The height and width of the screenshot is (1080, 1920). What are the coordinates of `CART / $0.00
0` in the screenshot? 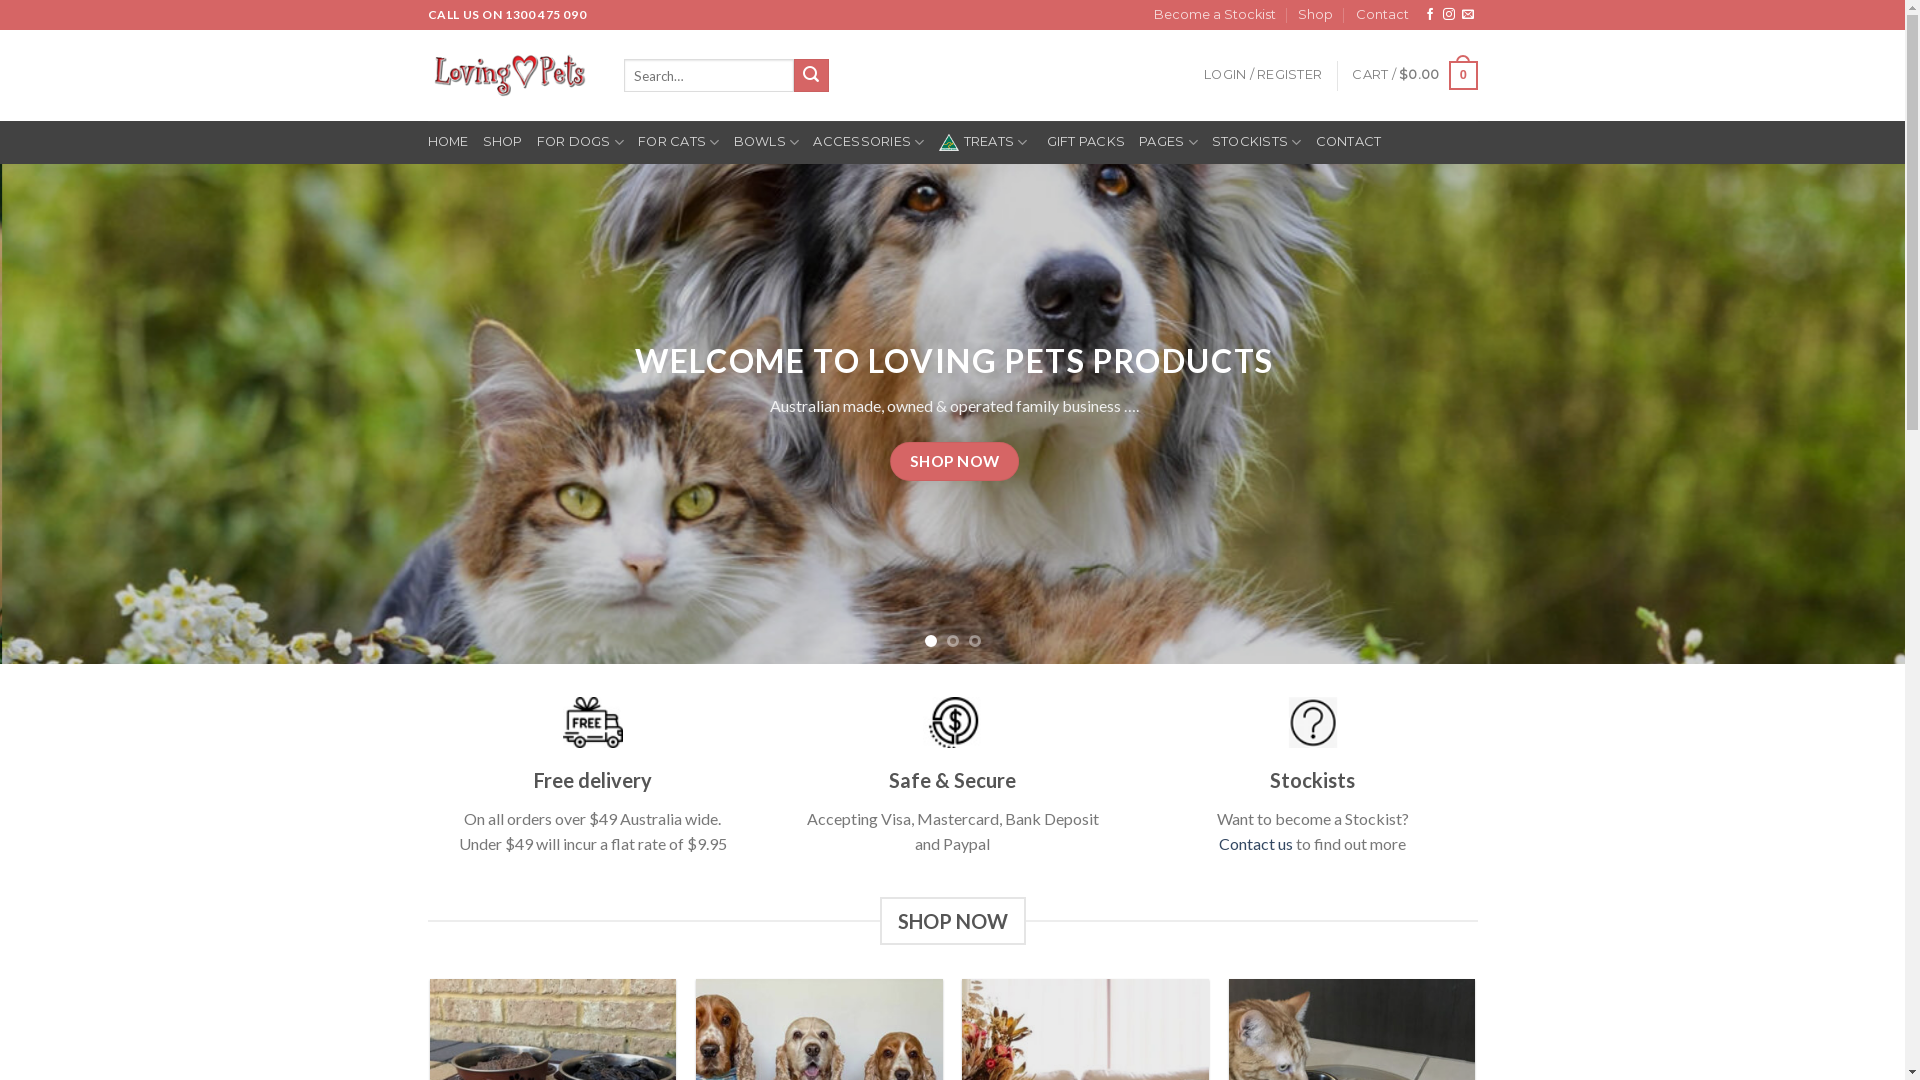 It's located at (1414, 76).